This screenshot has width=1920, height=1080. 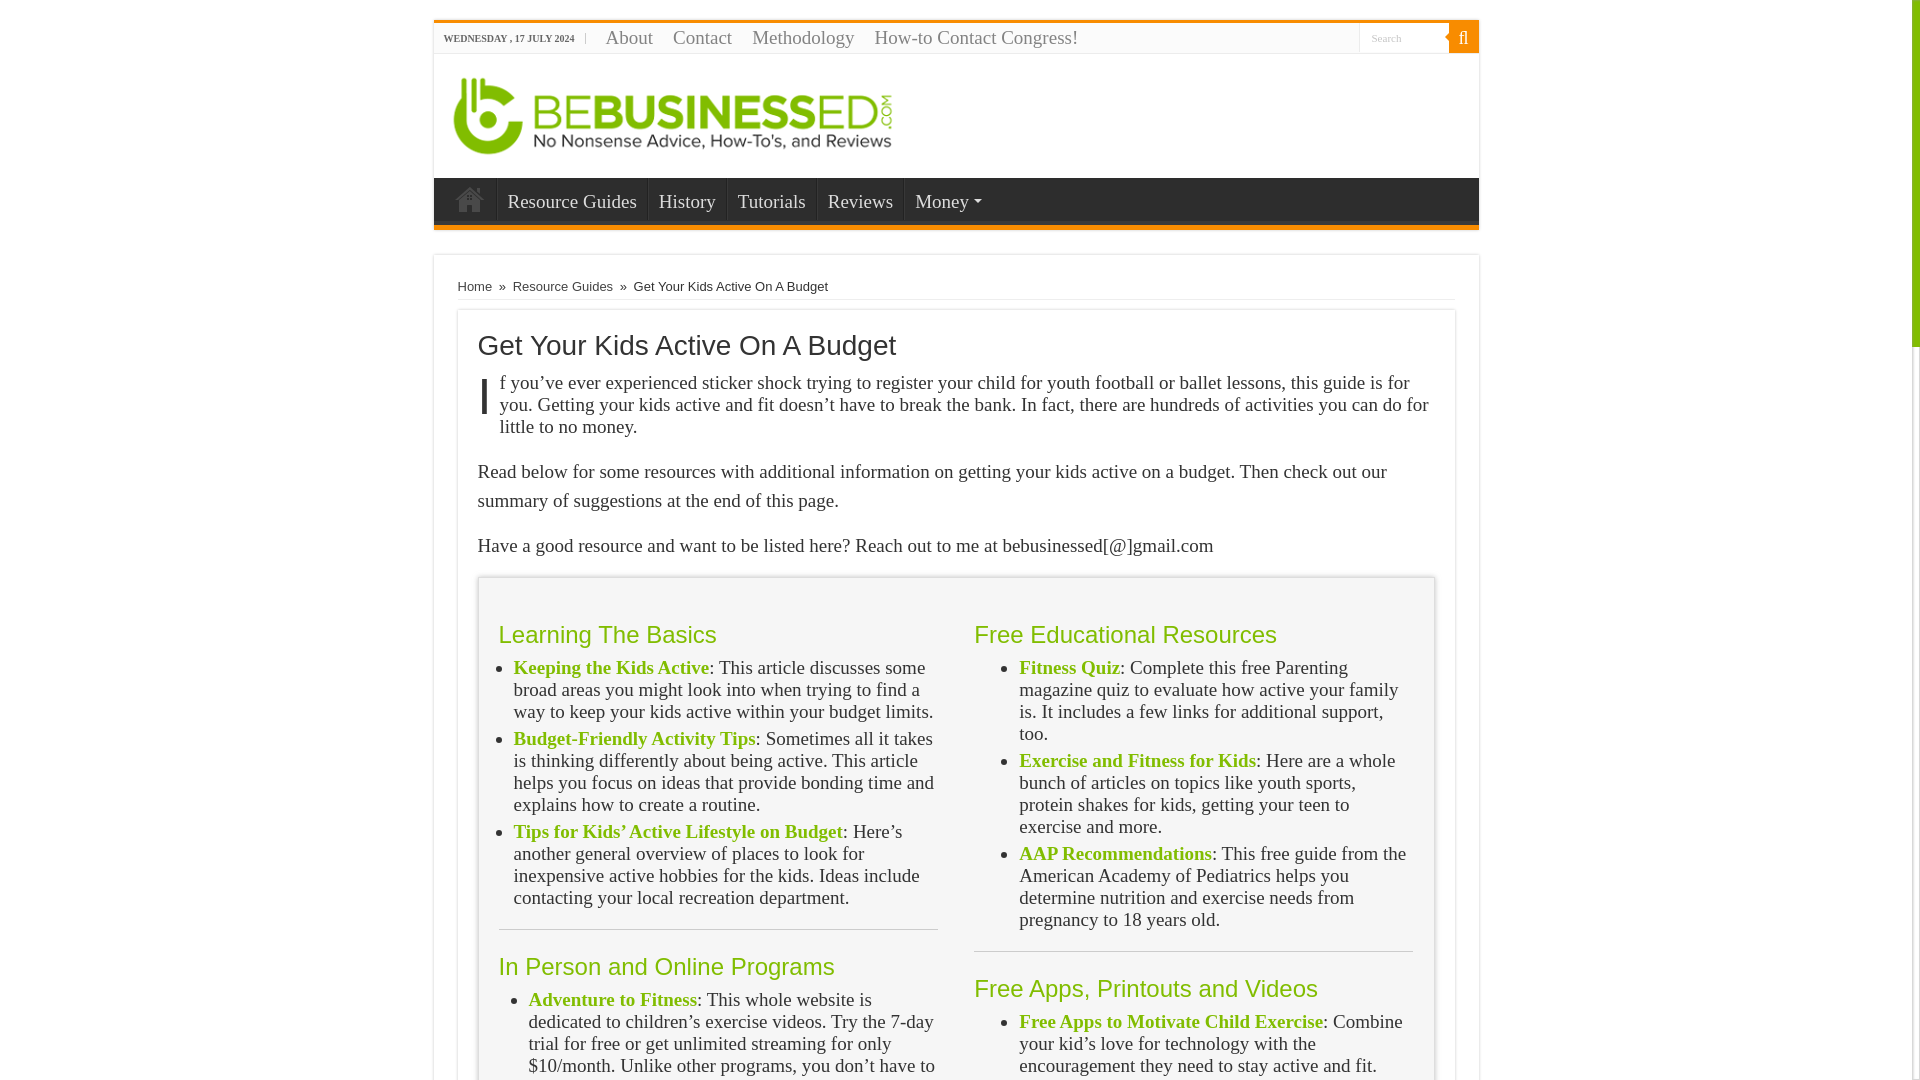 What do you see at coordinates (976, 37) in the screenshot?
I see `How-to Contact Congress!` at bounding box center [976, 37].